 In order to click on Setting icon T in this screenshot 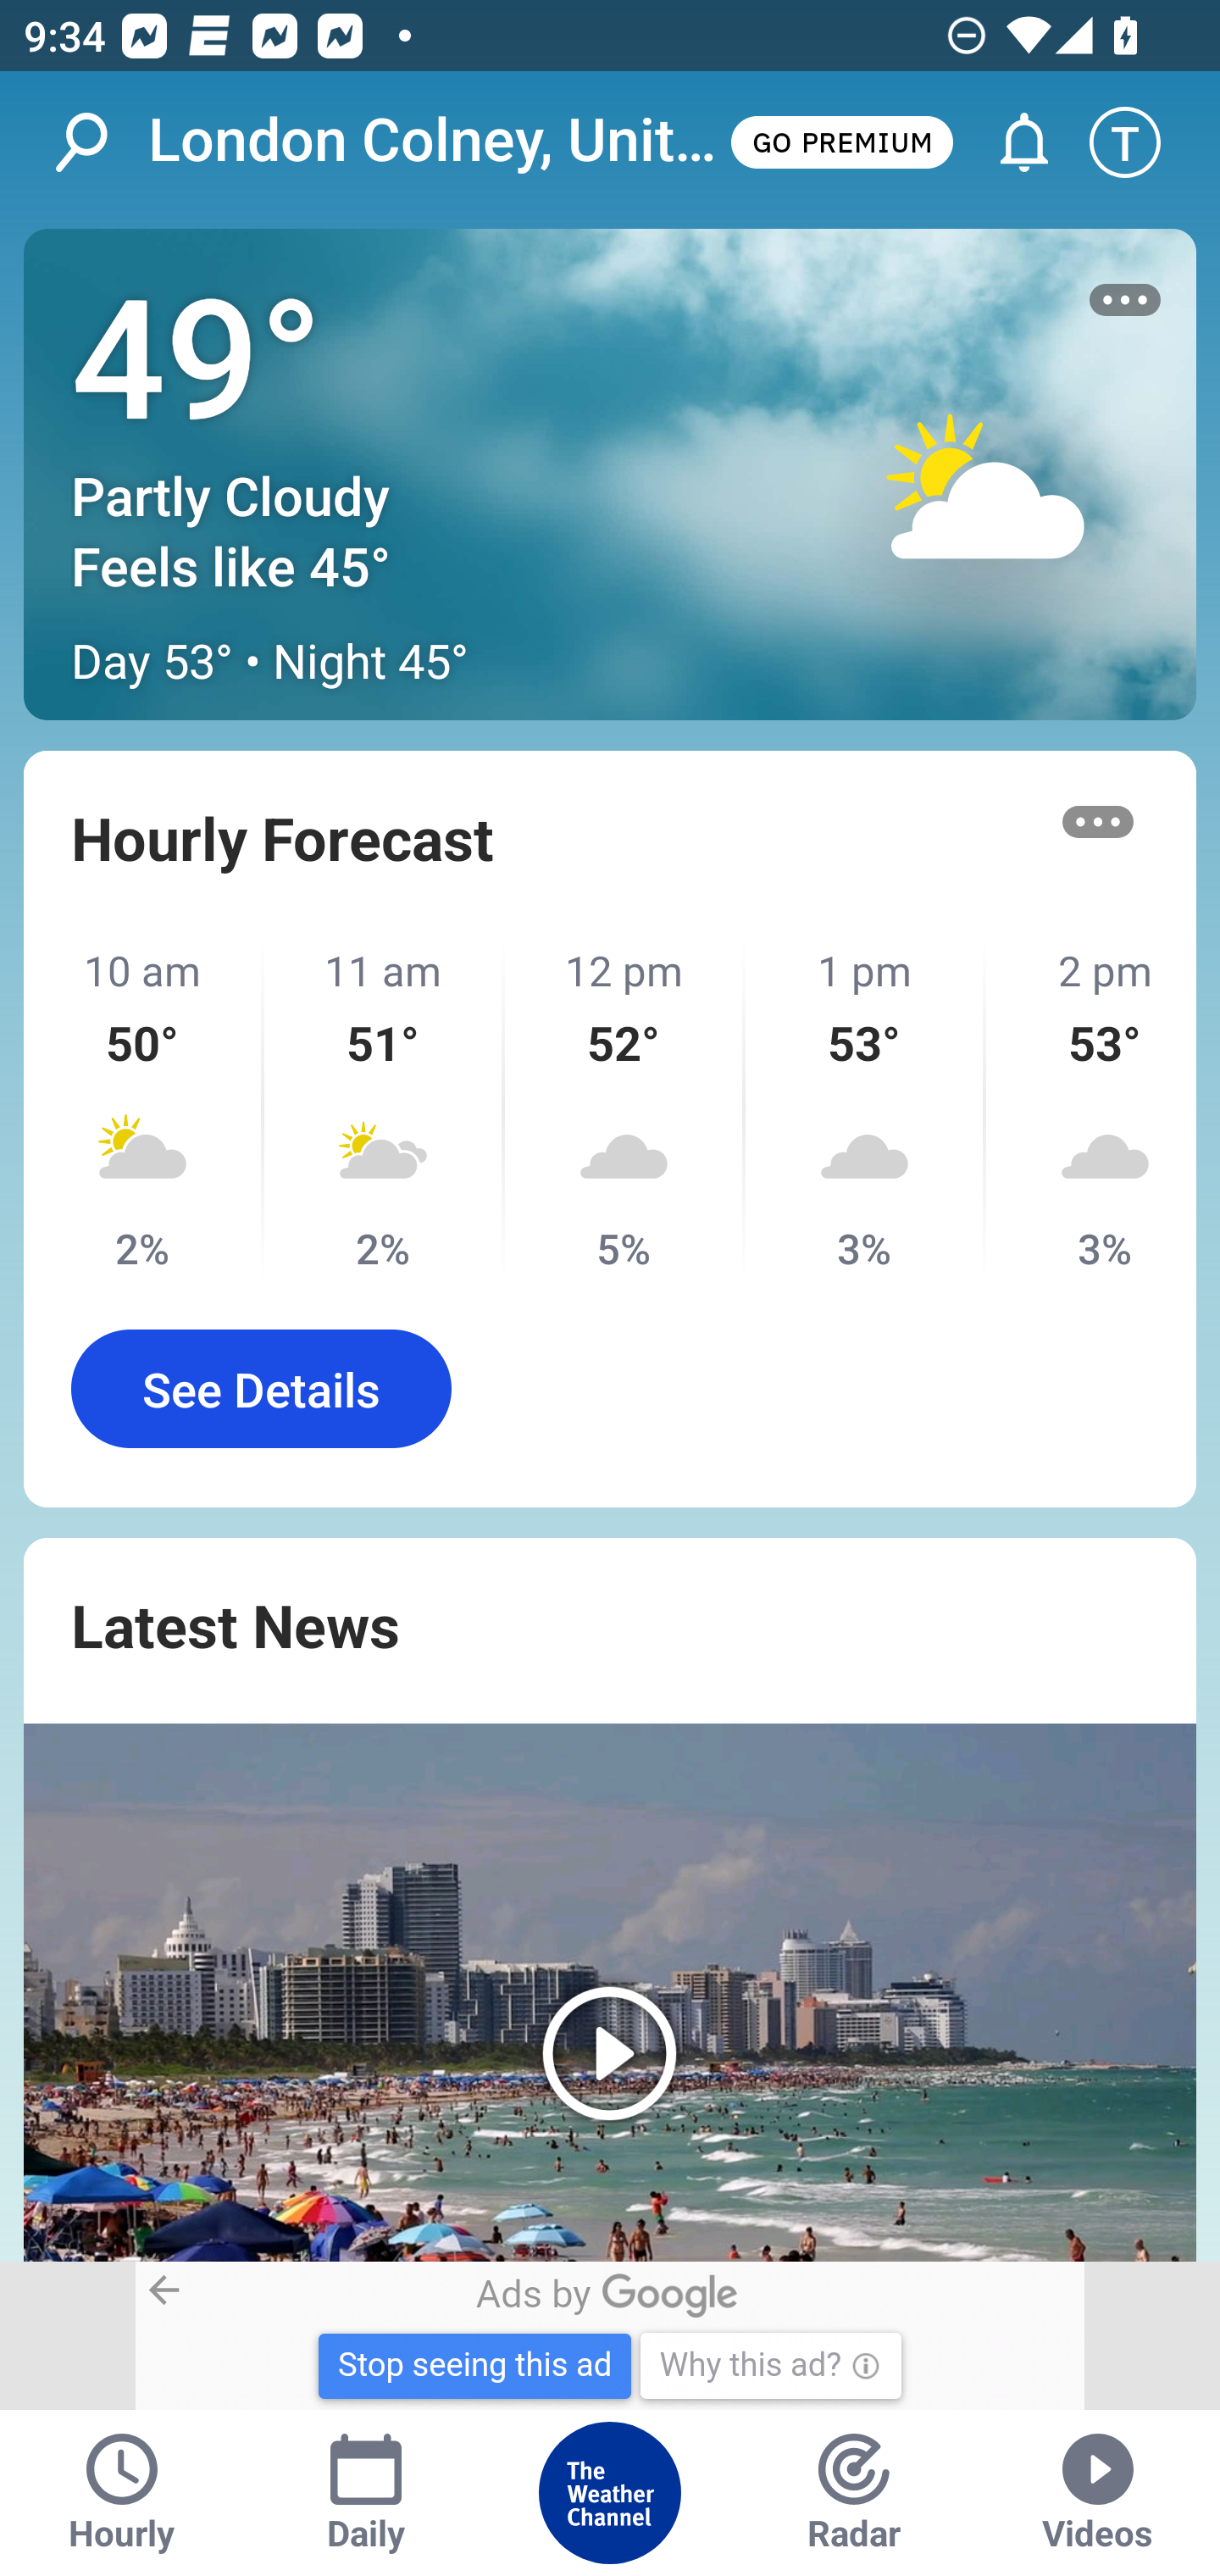, I will do `click(1140, 142)`.